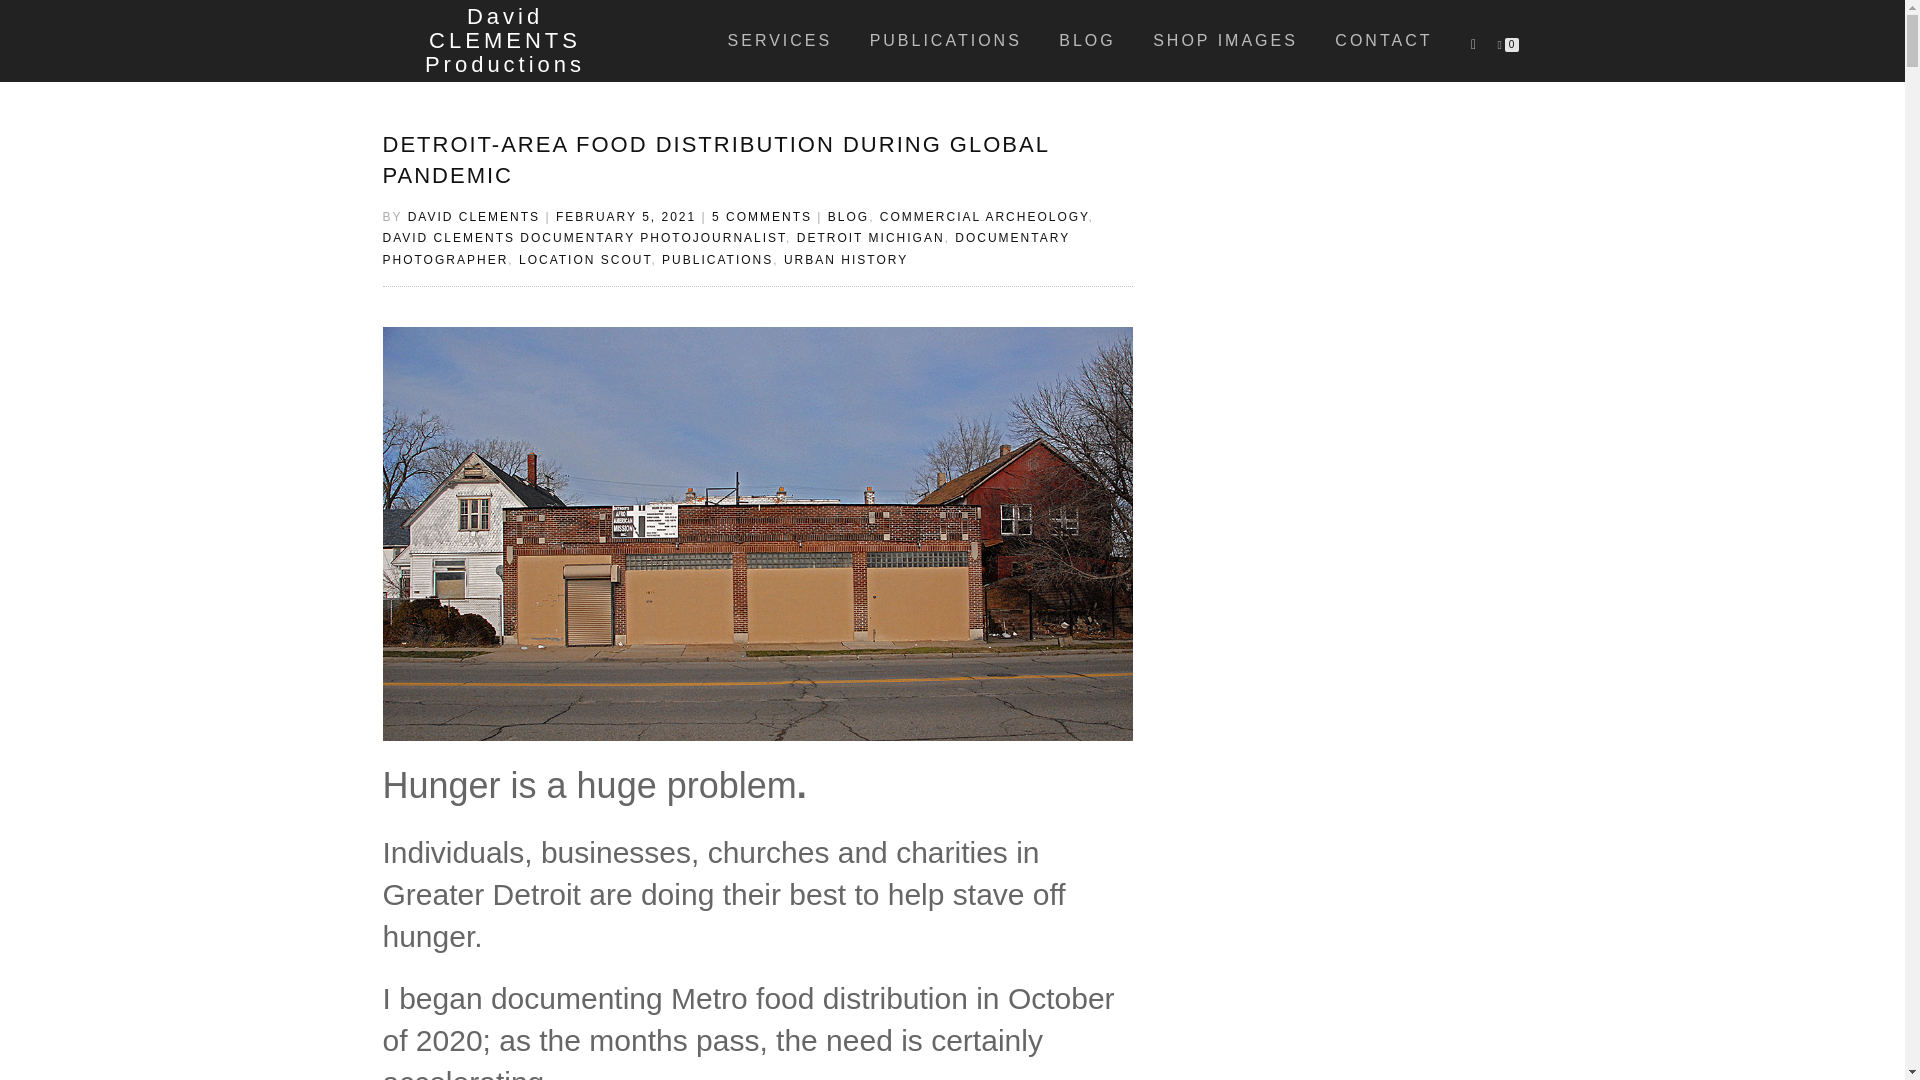 This screenshot has height=1080, width=1920. I want to click on SERVICES, so click(780, 41).